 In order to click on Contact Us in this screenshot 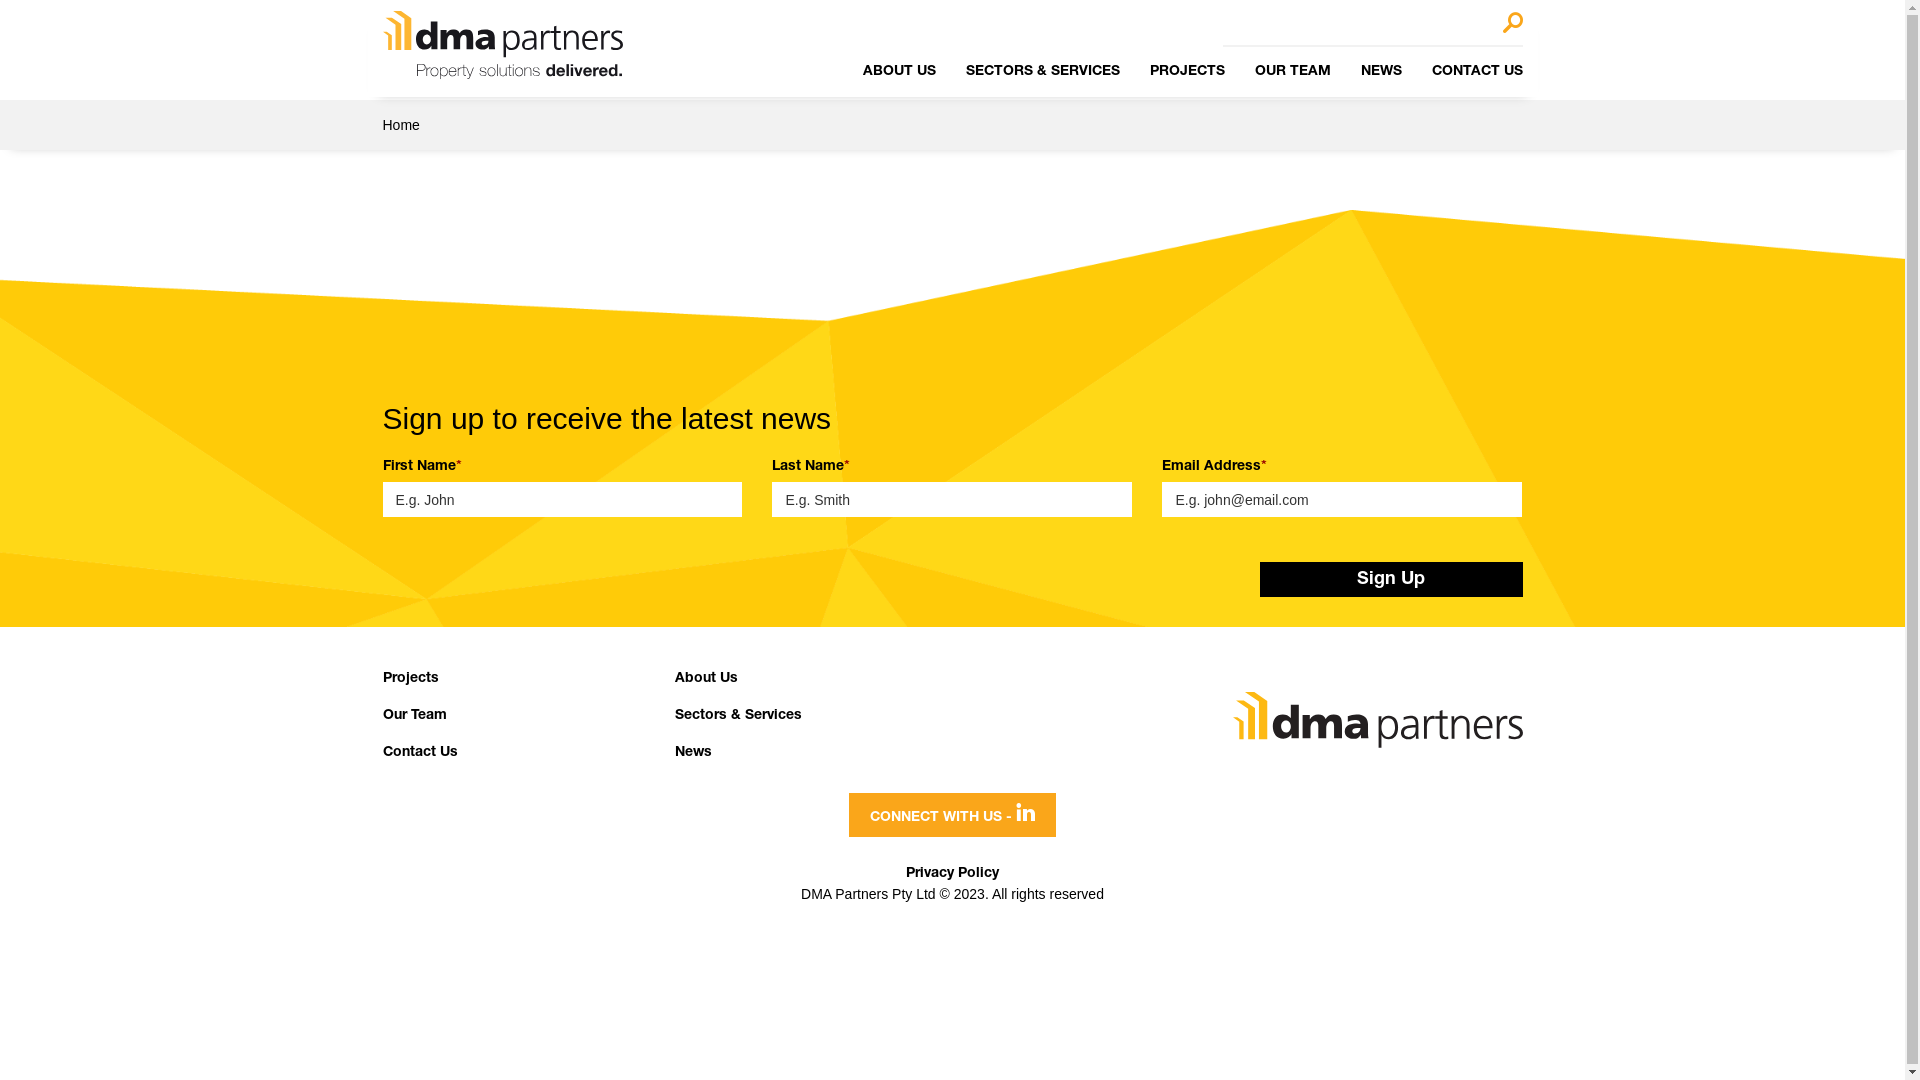, I will do `click(420, 753)`.